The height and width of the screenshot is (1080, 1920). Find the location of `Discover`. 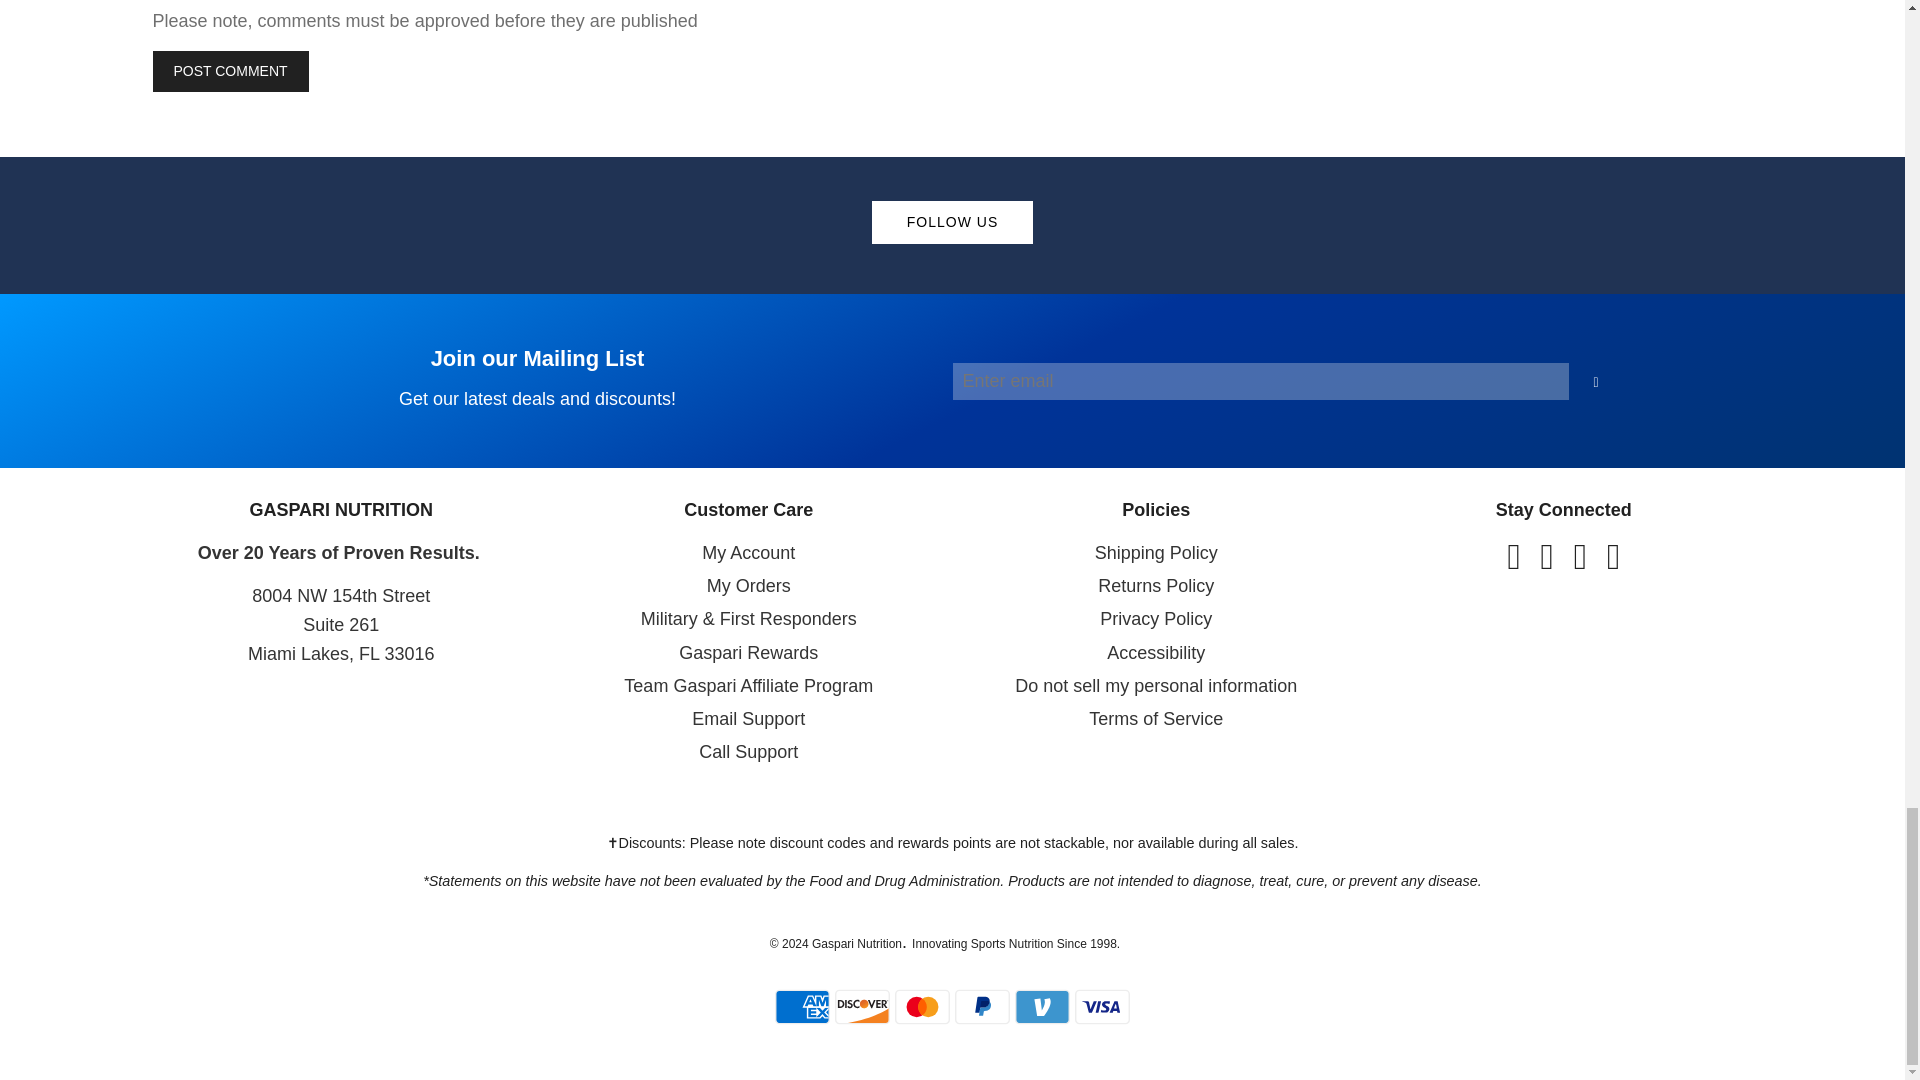

Discover is located at coordinates (862, 1007).